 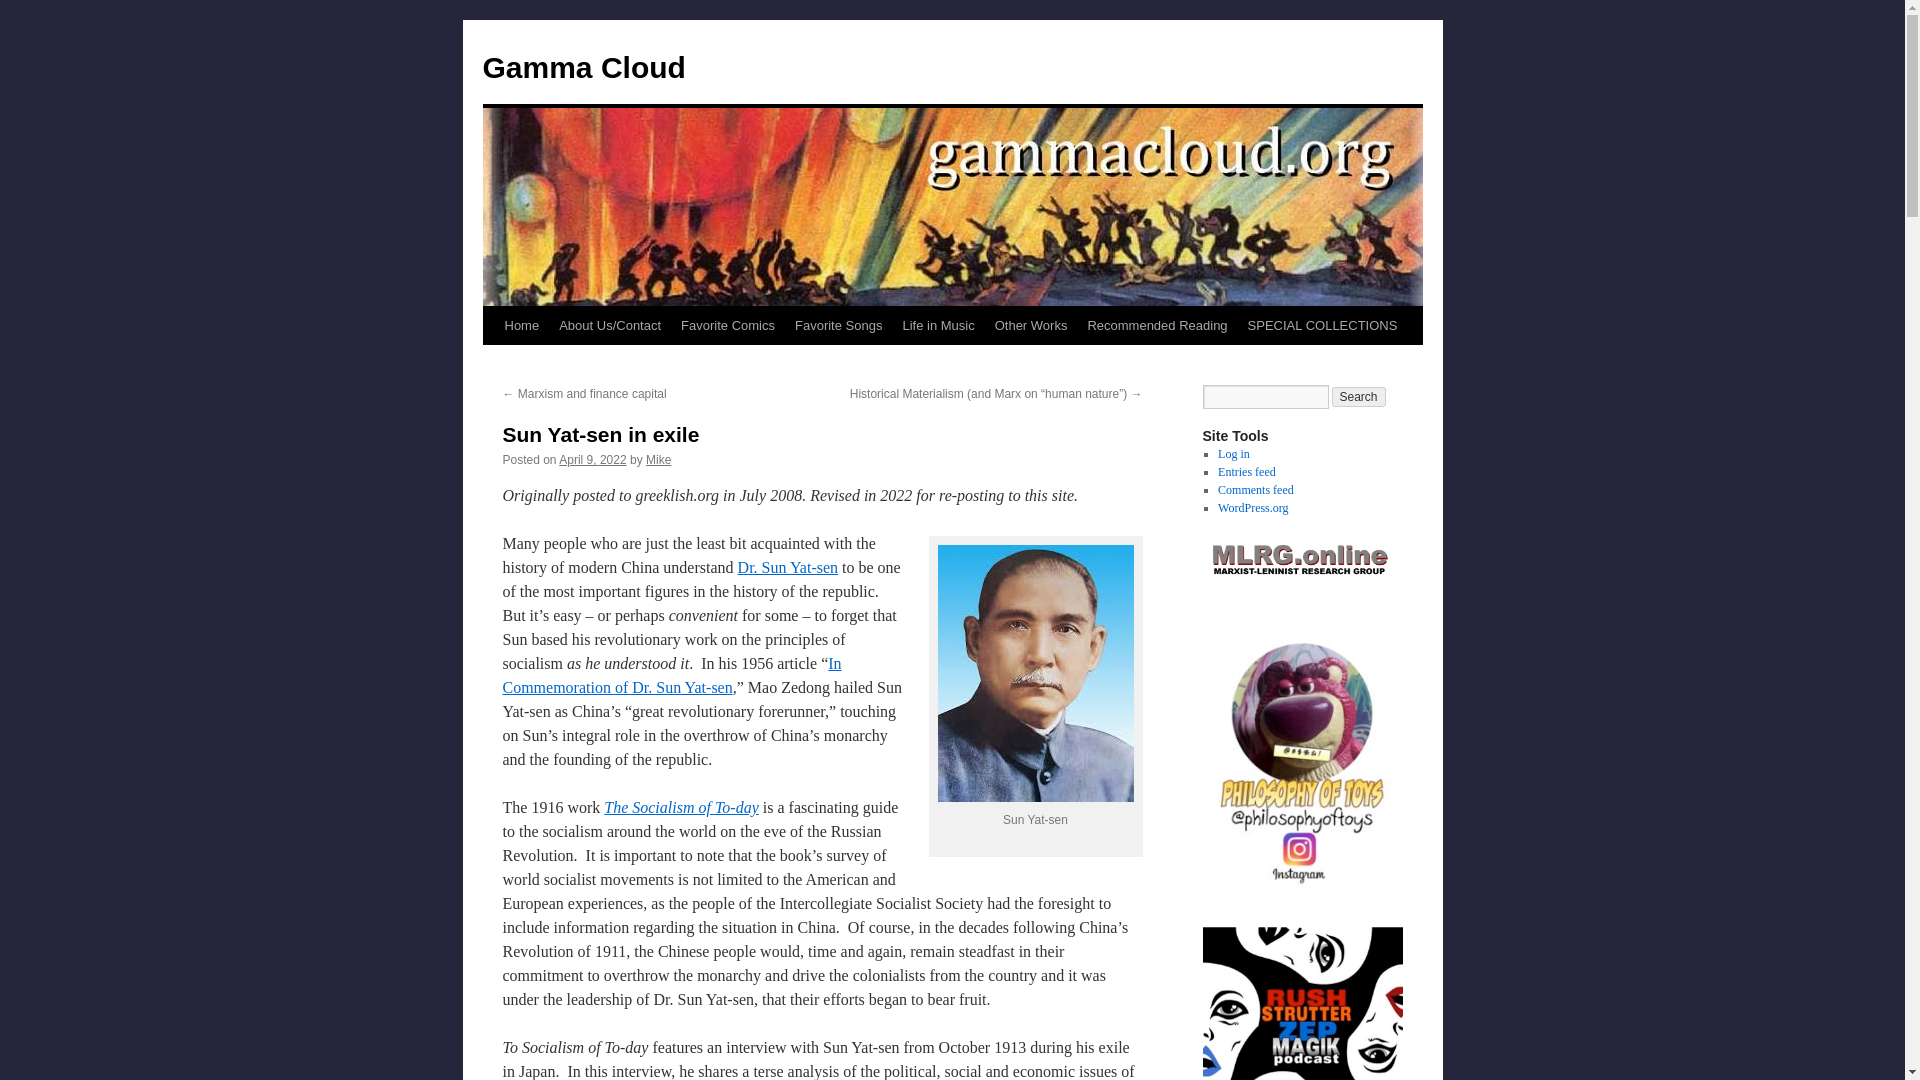 I want to click on The Socialism of To-day, so click(x=681, y=808).